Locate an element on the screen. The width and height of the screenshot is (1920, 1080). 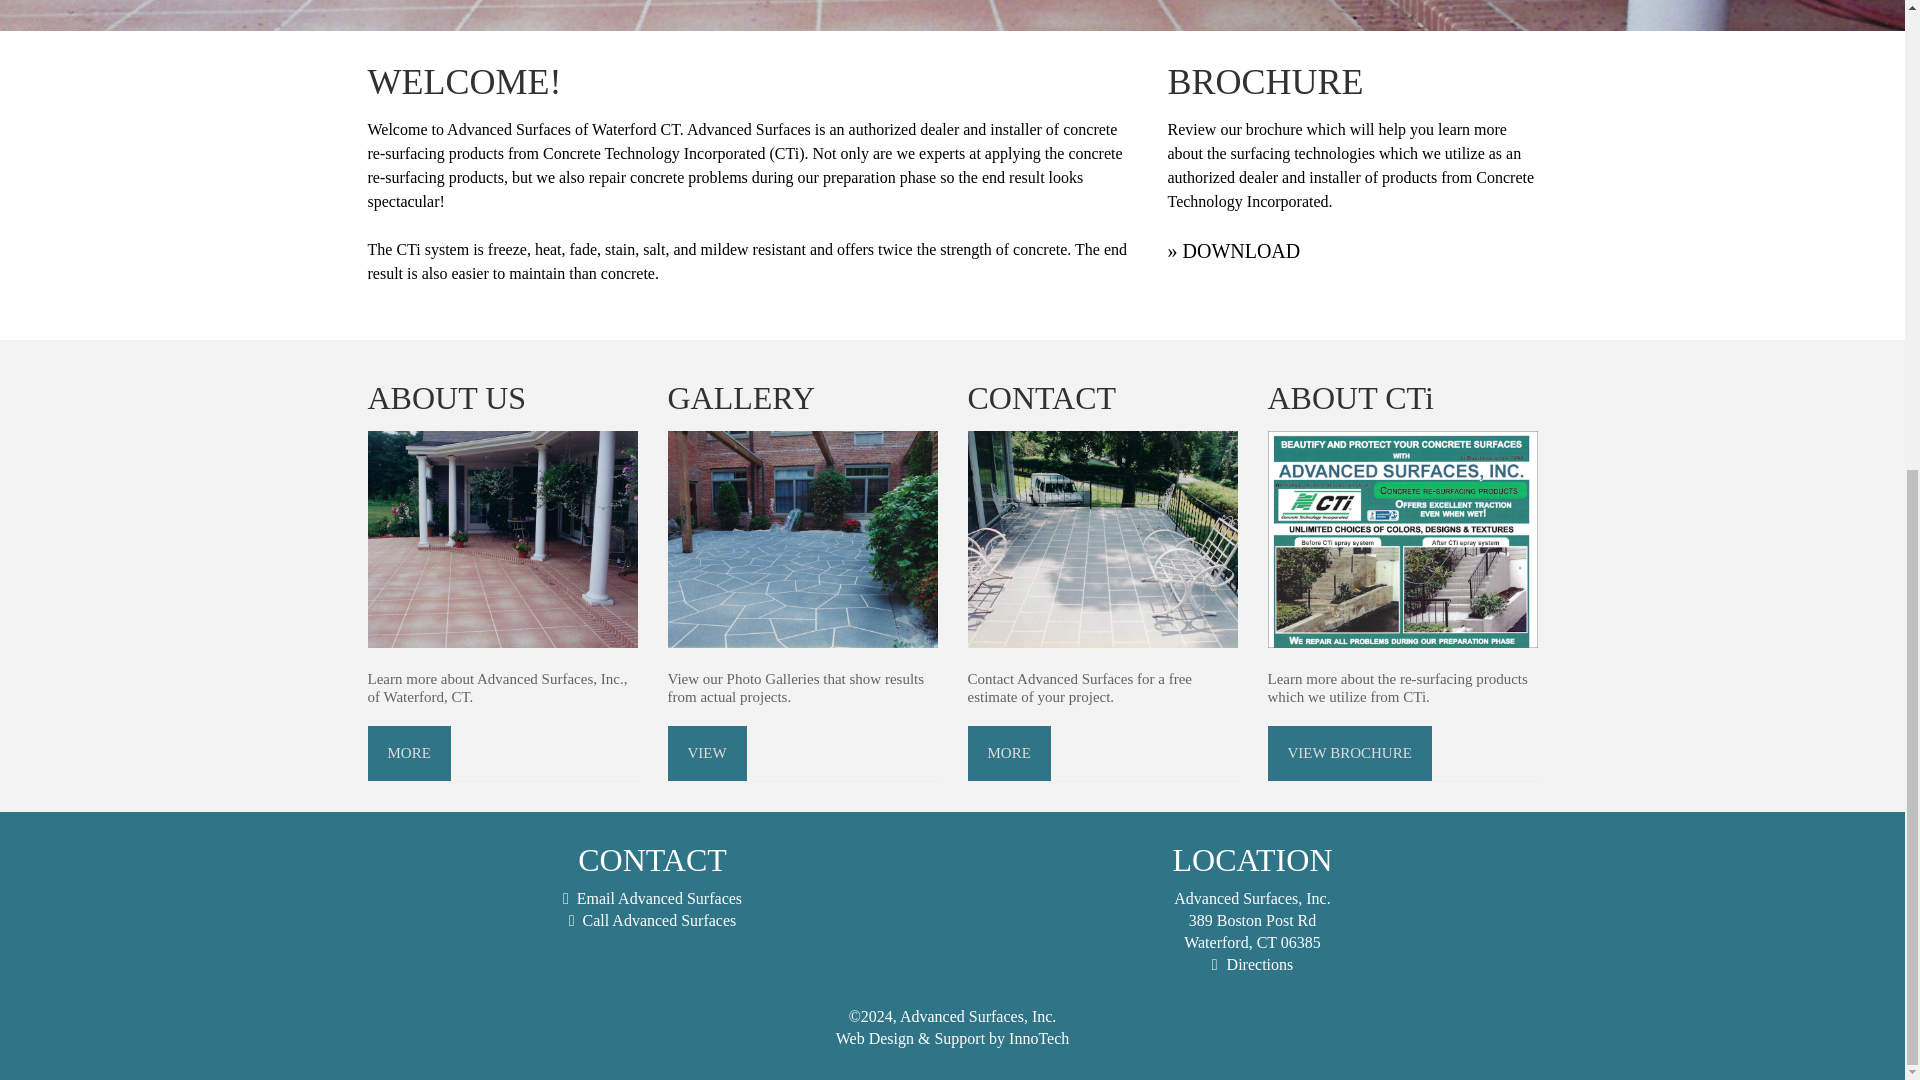
MORE is located at coordinates (410, 752).